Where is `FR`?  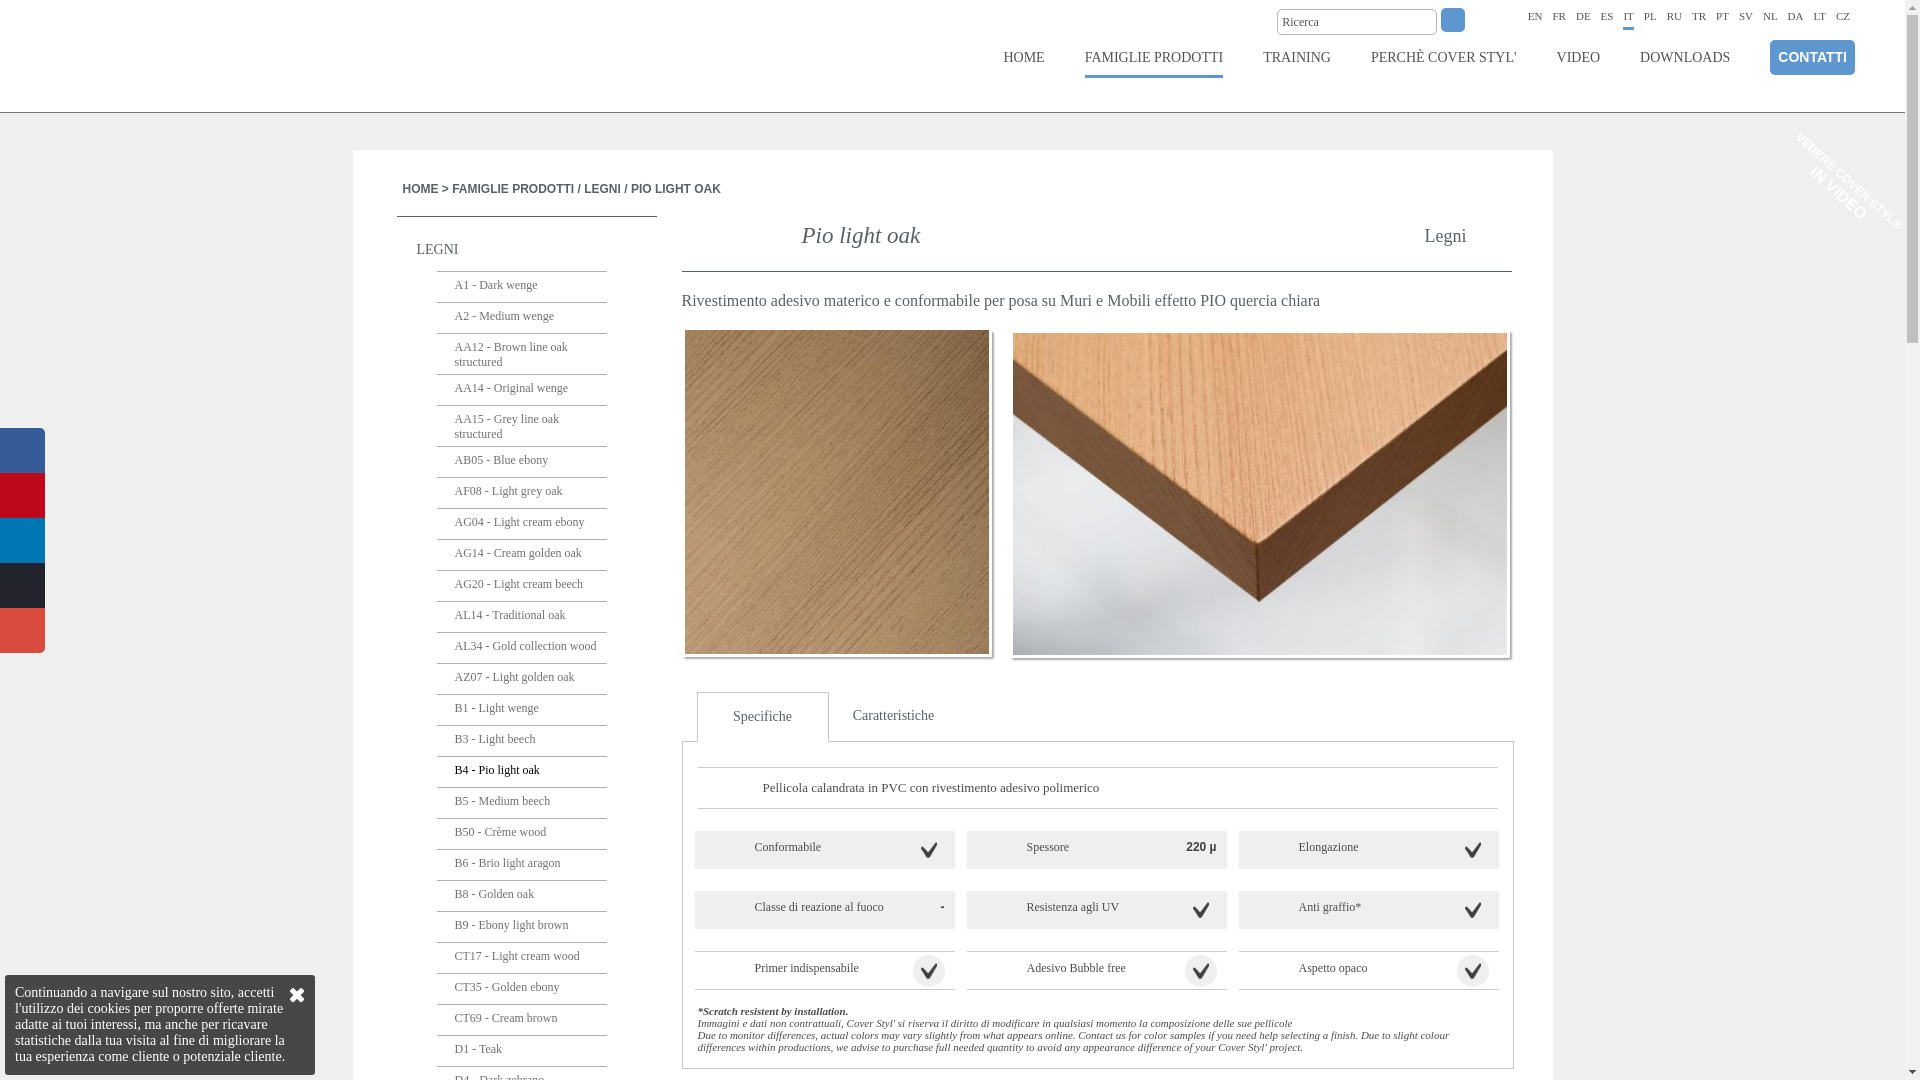
FR is located at coordinates (1558, 16).